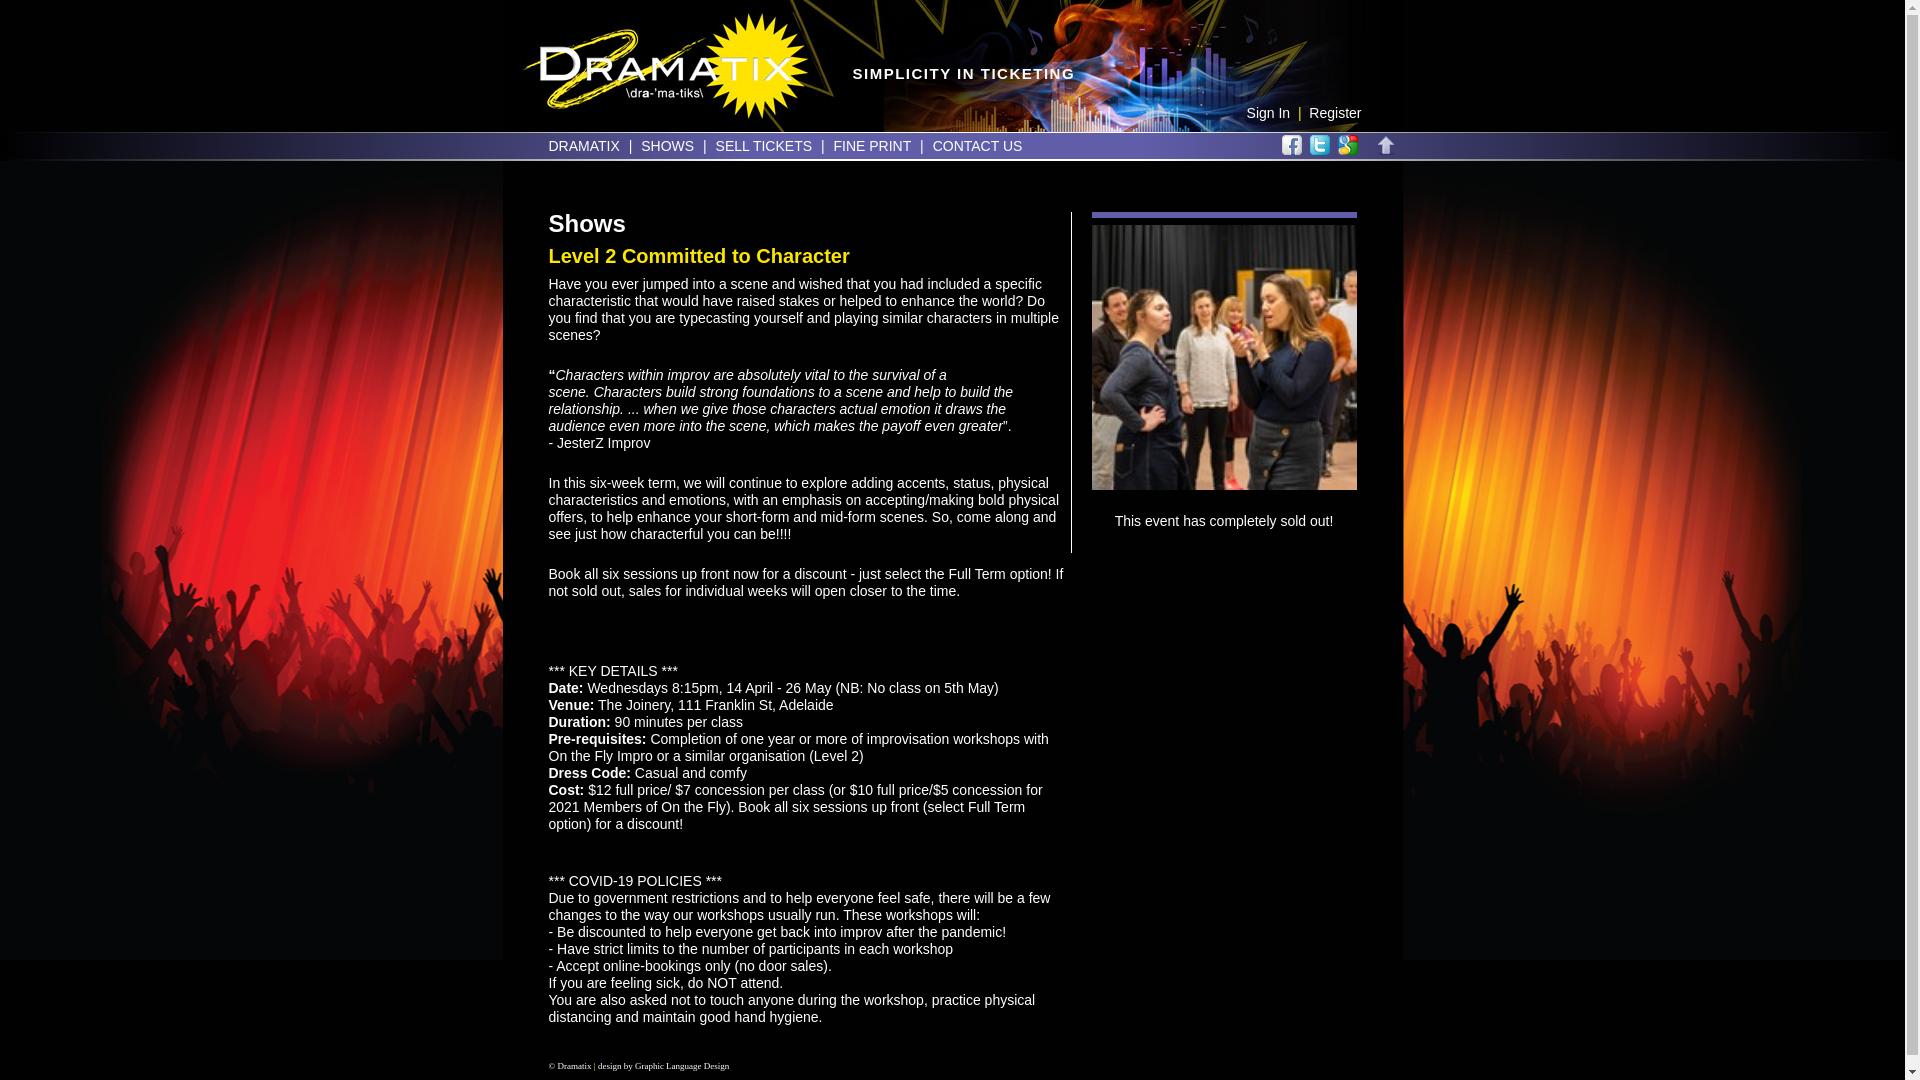 The height and width of the screenshot is (1080, 1920). What do you see at coordinates (978, 146) in the screenshot?
I see `CONTACT US` at bounding box center [978, 146].